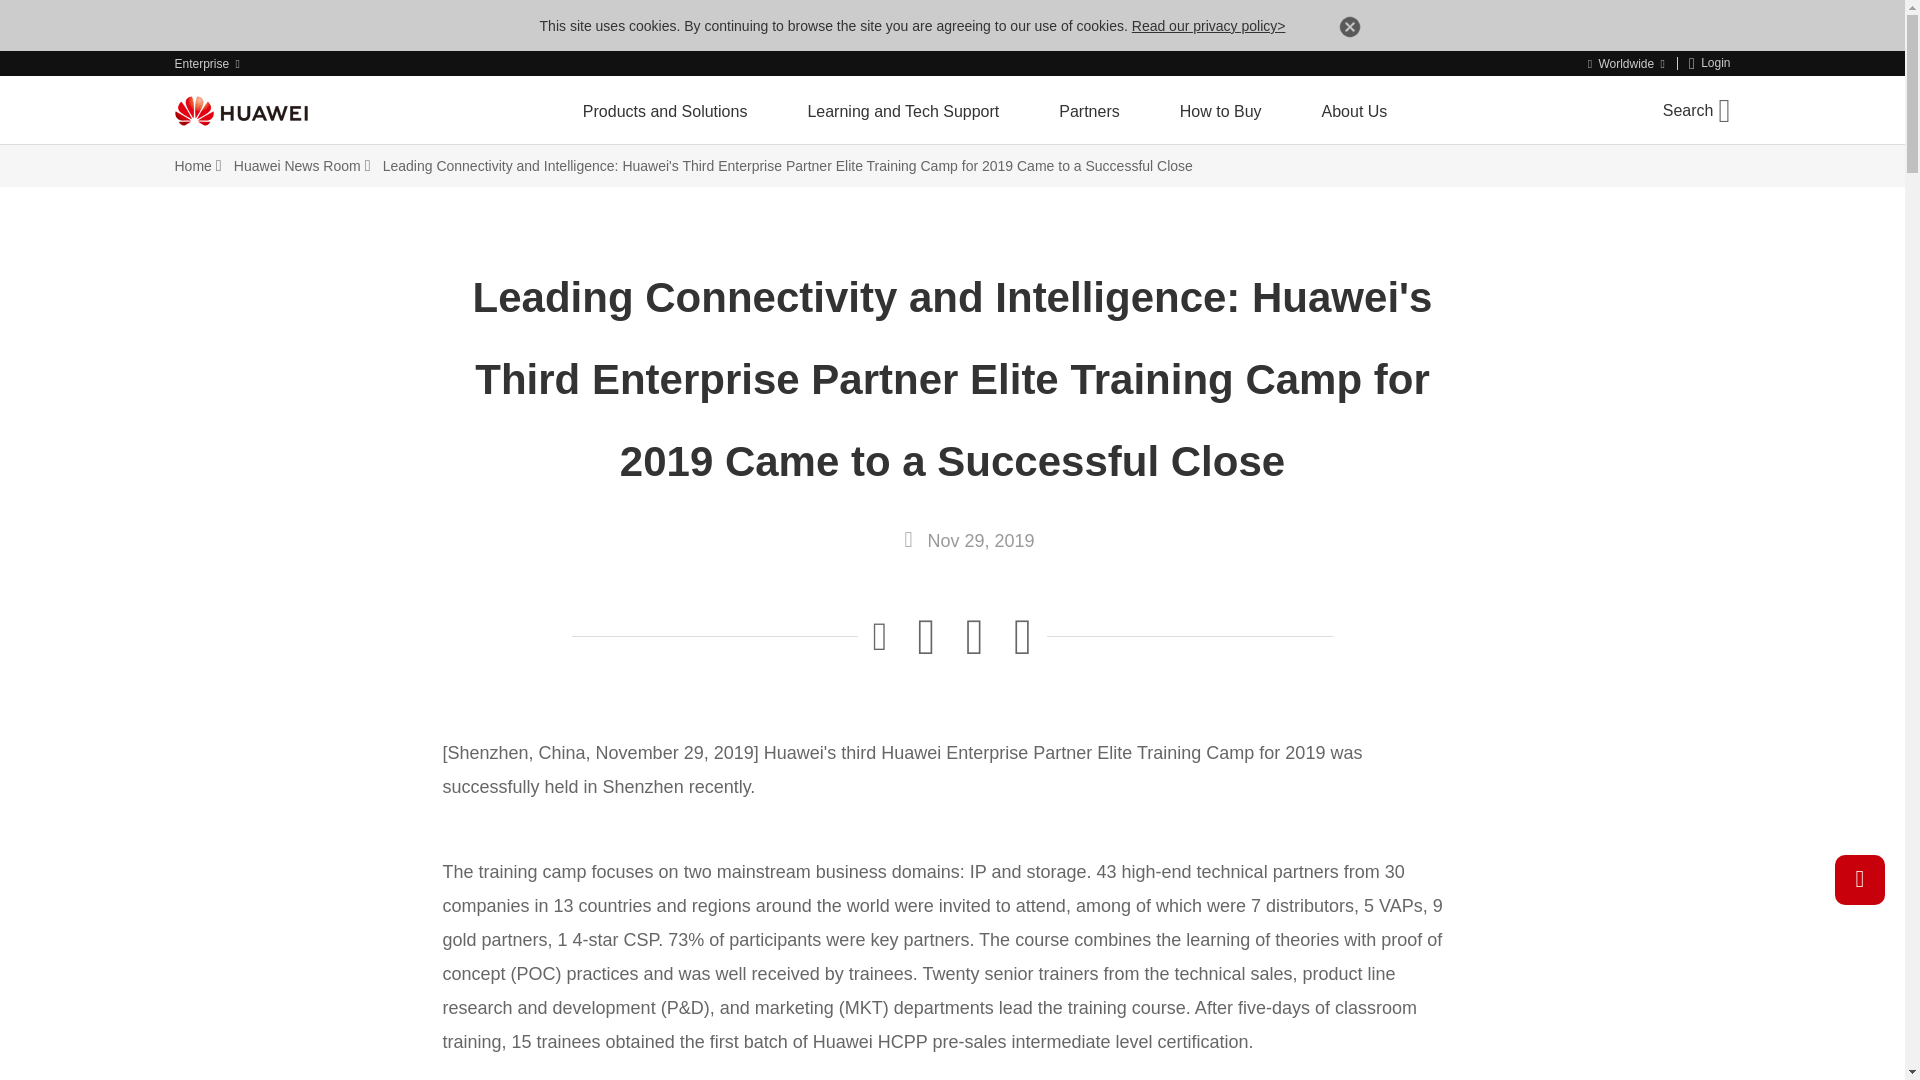 The height and width of the screenshot is (1080, 1920). What do you see at coordinates (1350, 30) in the screenshot?
I see `Close` at bounding box center [1350, 30].